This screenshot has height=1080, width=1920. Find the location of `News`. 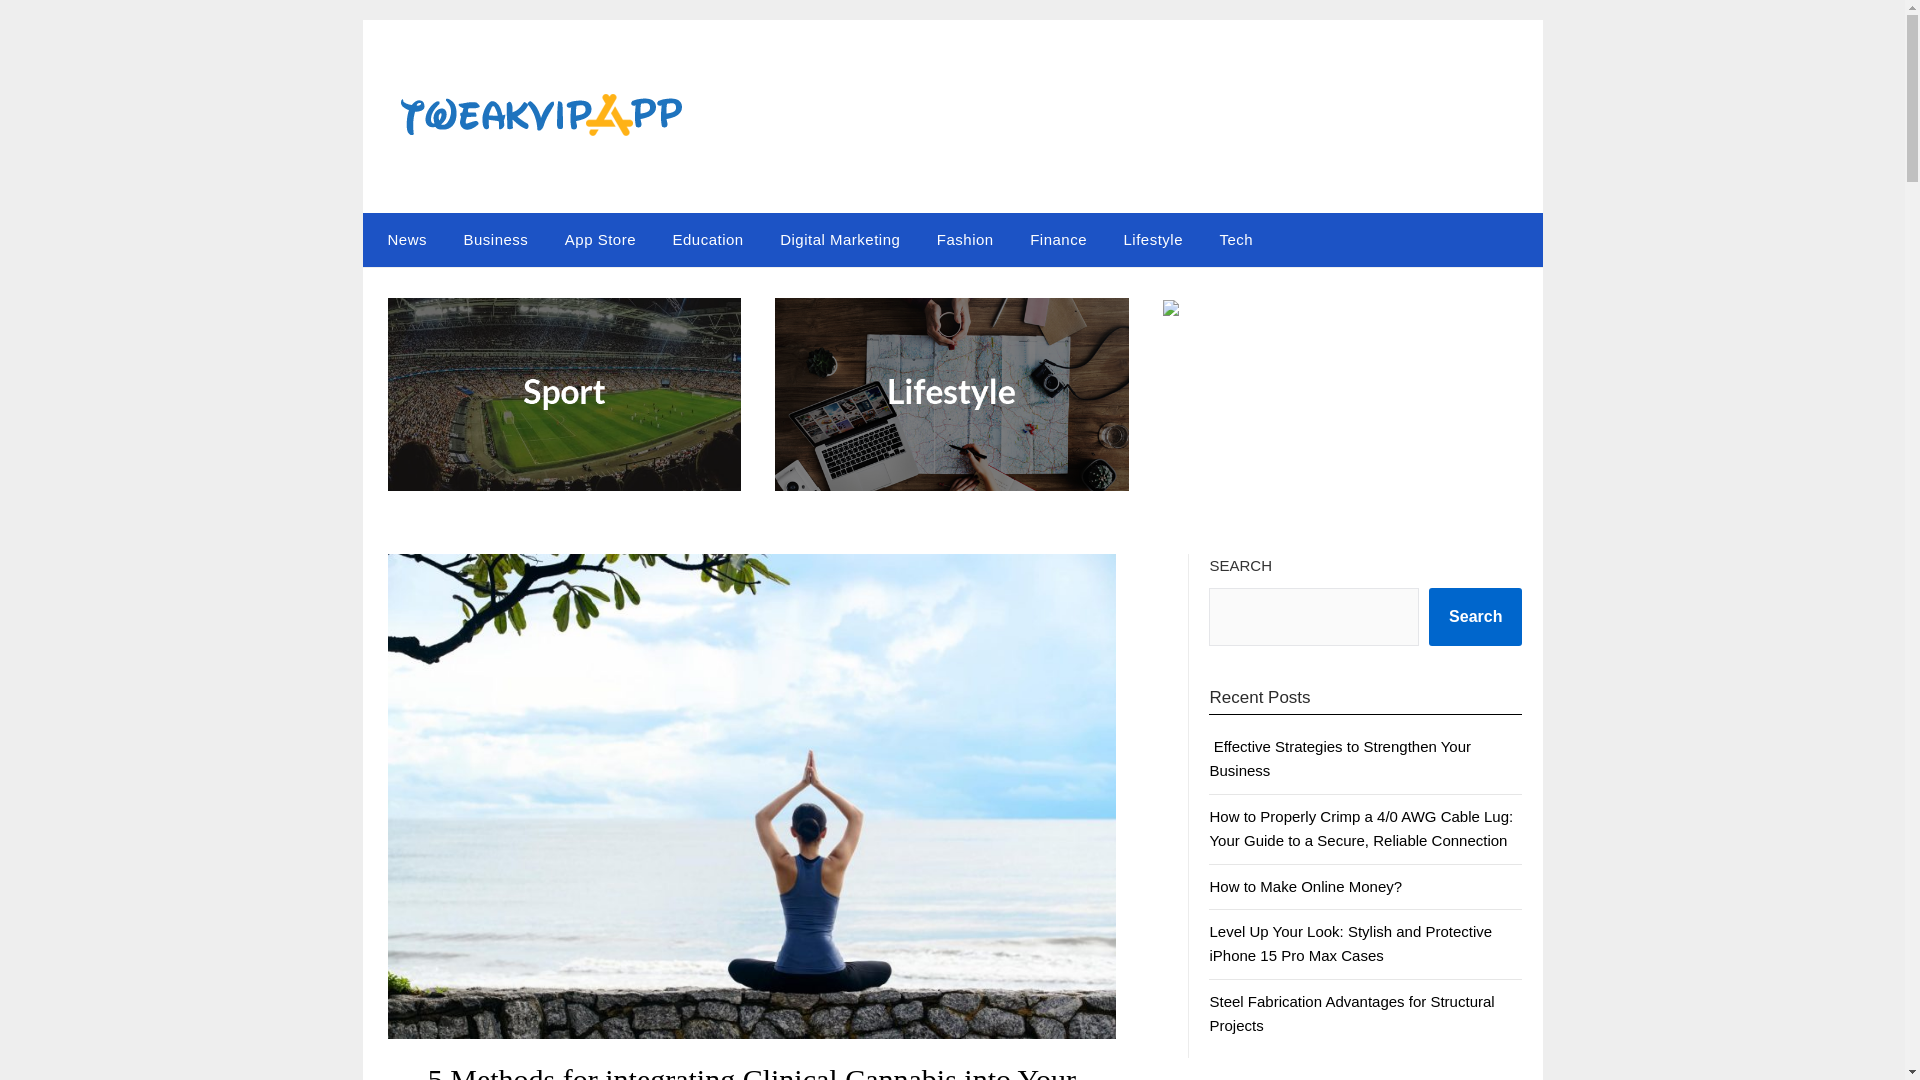

News is located at coordinates (402, 239).